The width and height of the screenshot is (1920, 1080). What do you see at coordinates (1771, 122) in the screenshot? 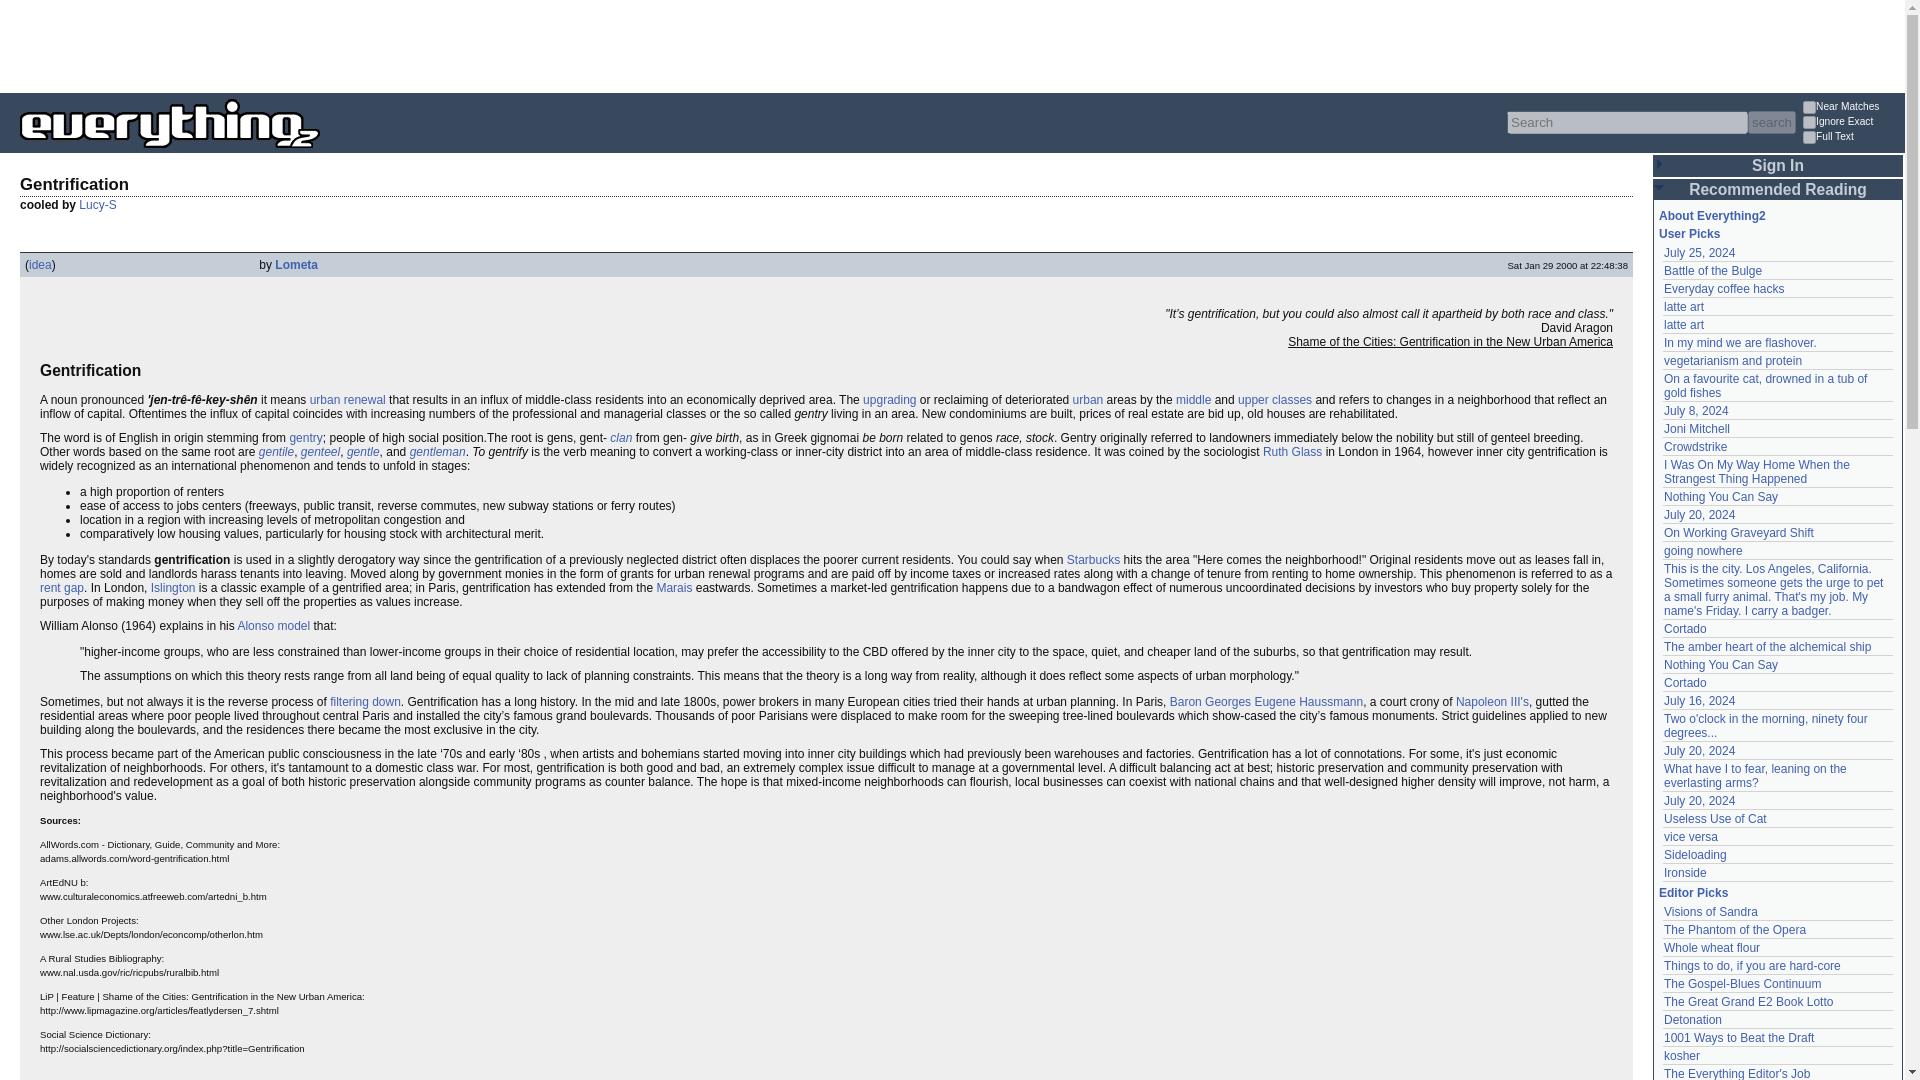
I see `search` at bounding box center [1771, 122].